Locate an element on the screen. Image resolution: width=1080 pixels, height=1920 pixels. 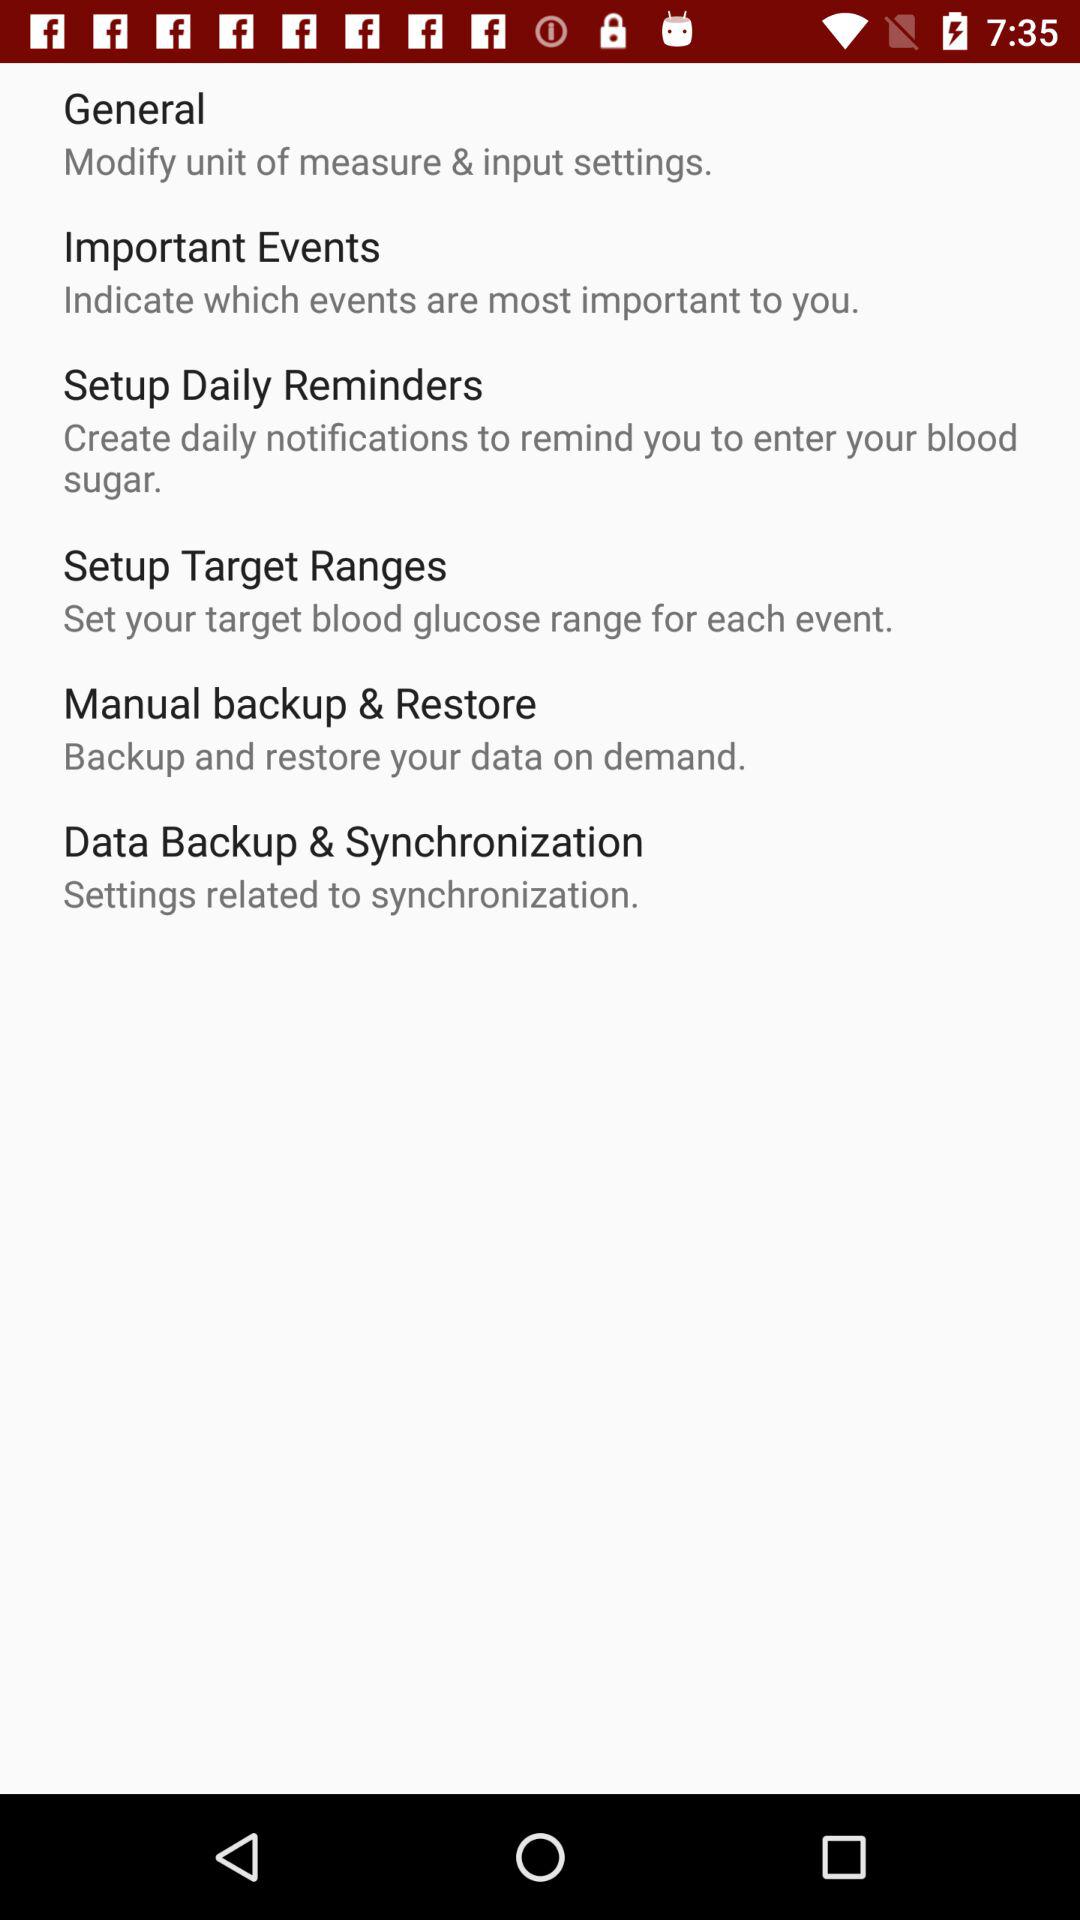
choose item below important events app is located at coordinates (462, 298).